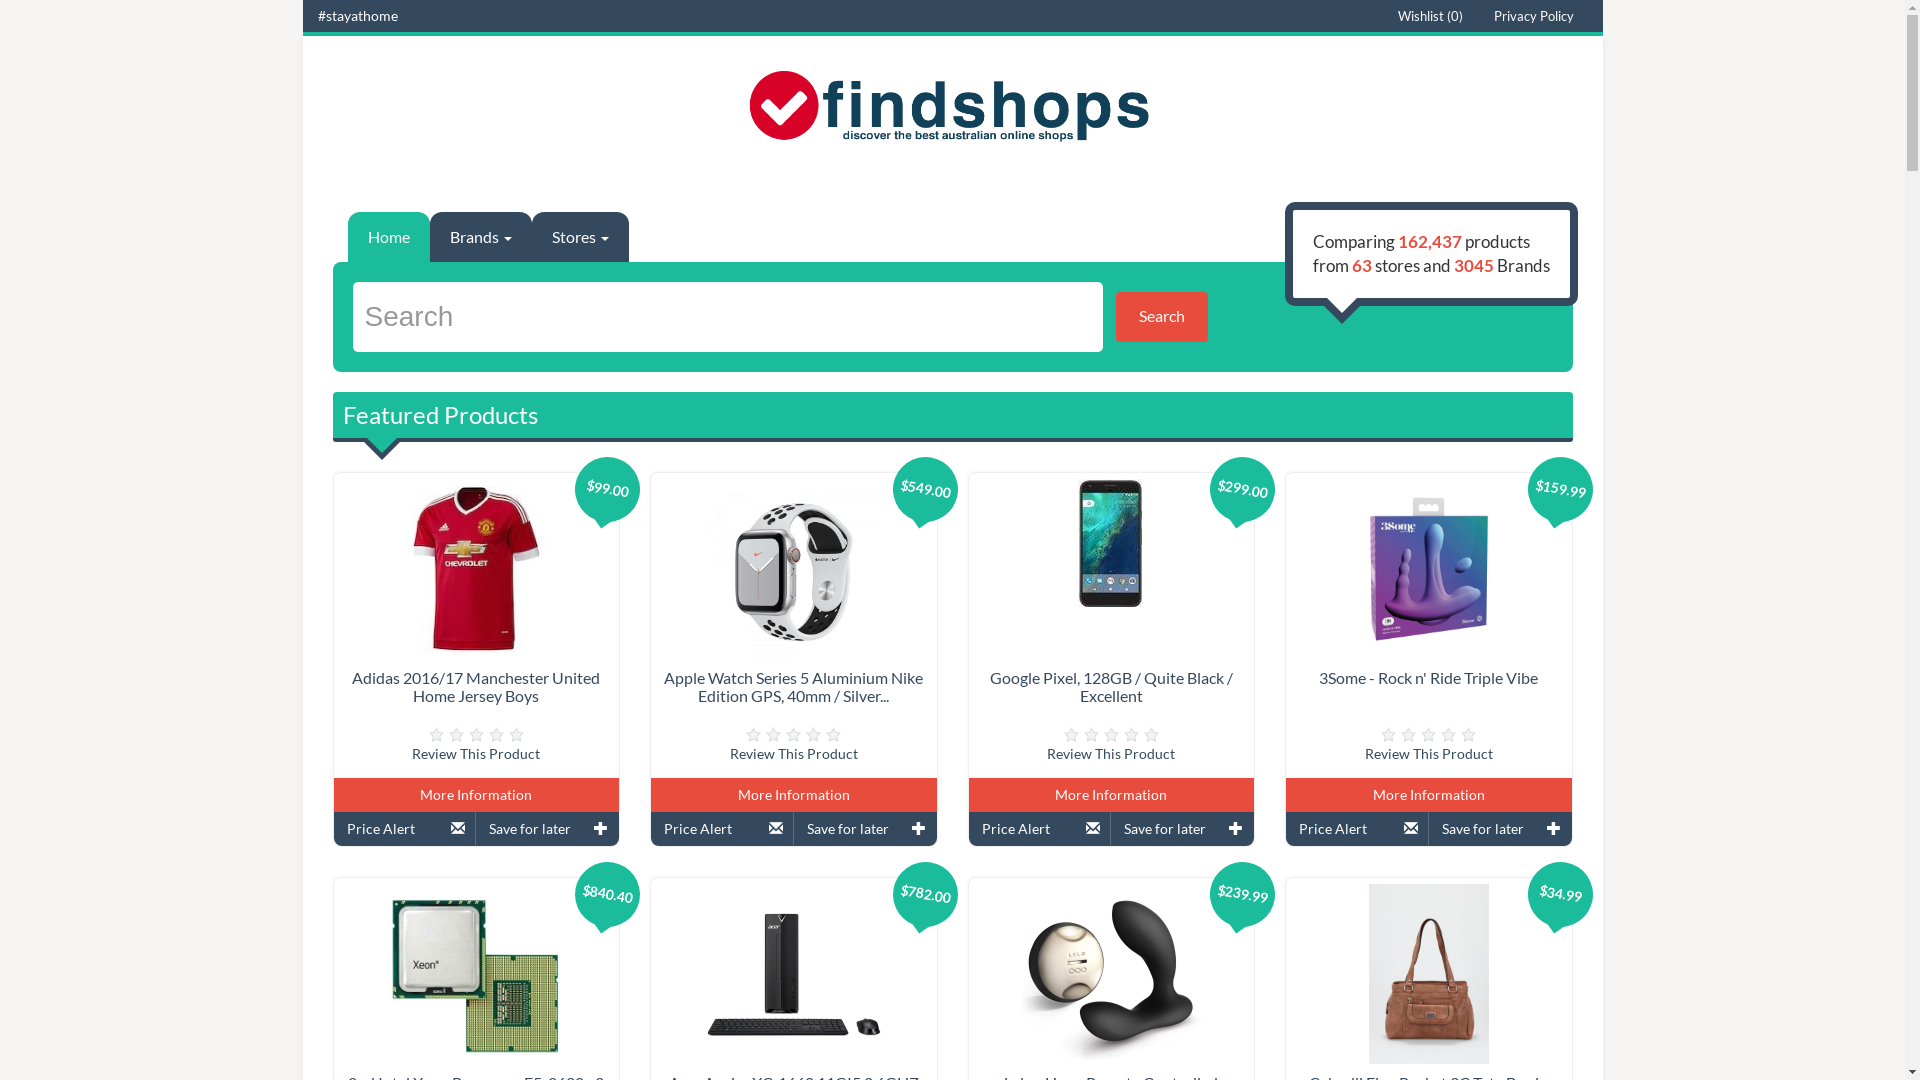 This screenshot has width=1920, height=1080. I want to click on More Information, so click(477, 795).